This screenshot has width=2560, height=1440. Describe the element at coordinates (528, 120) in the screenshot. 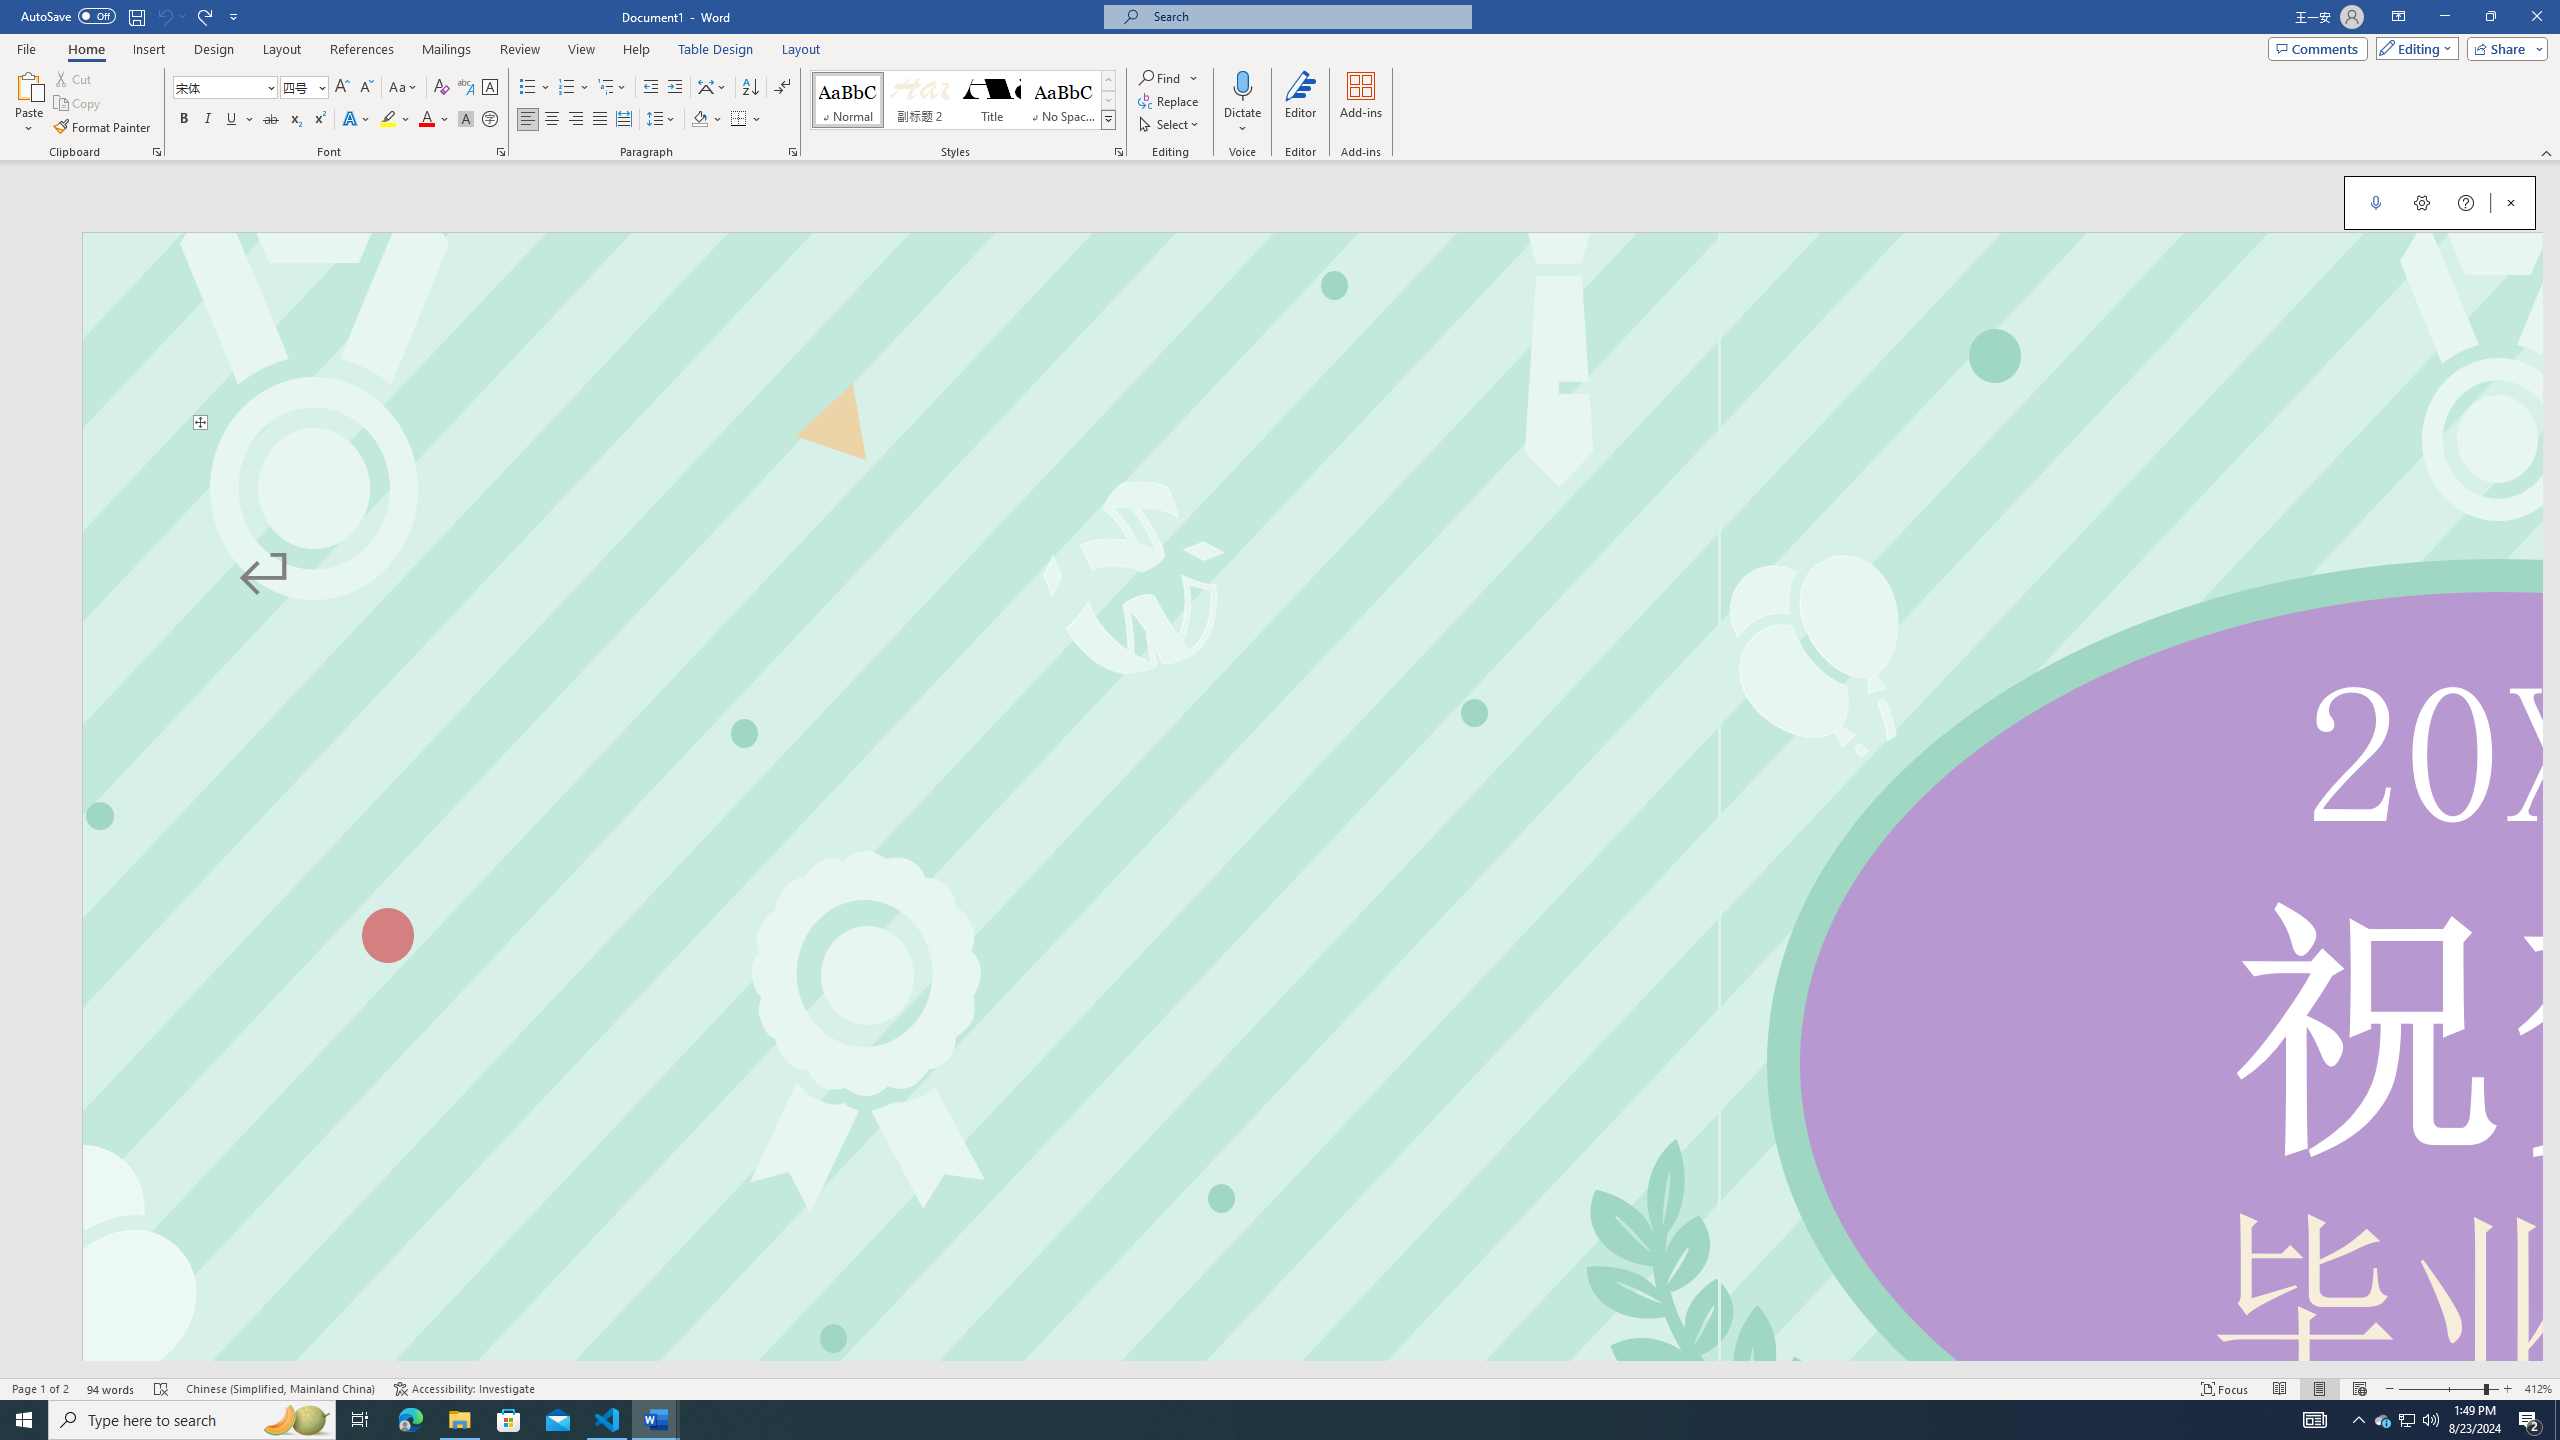

I see `Align Left` at that location.